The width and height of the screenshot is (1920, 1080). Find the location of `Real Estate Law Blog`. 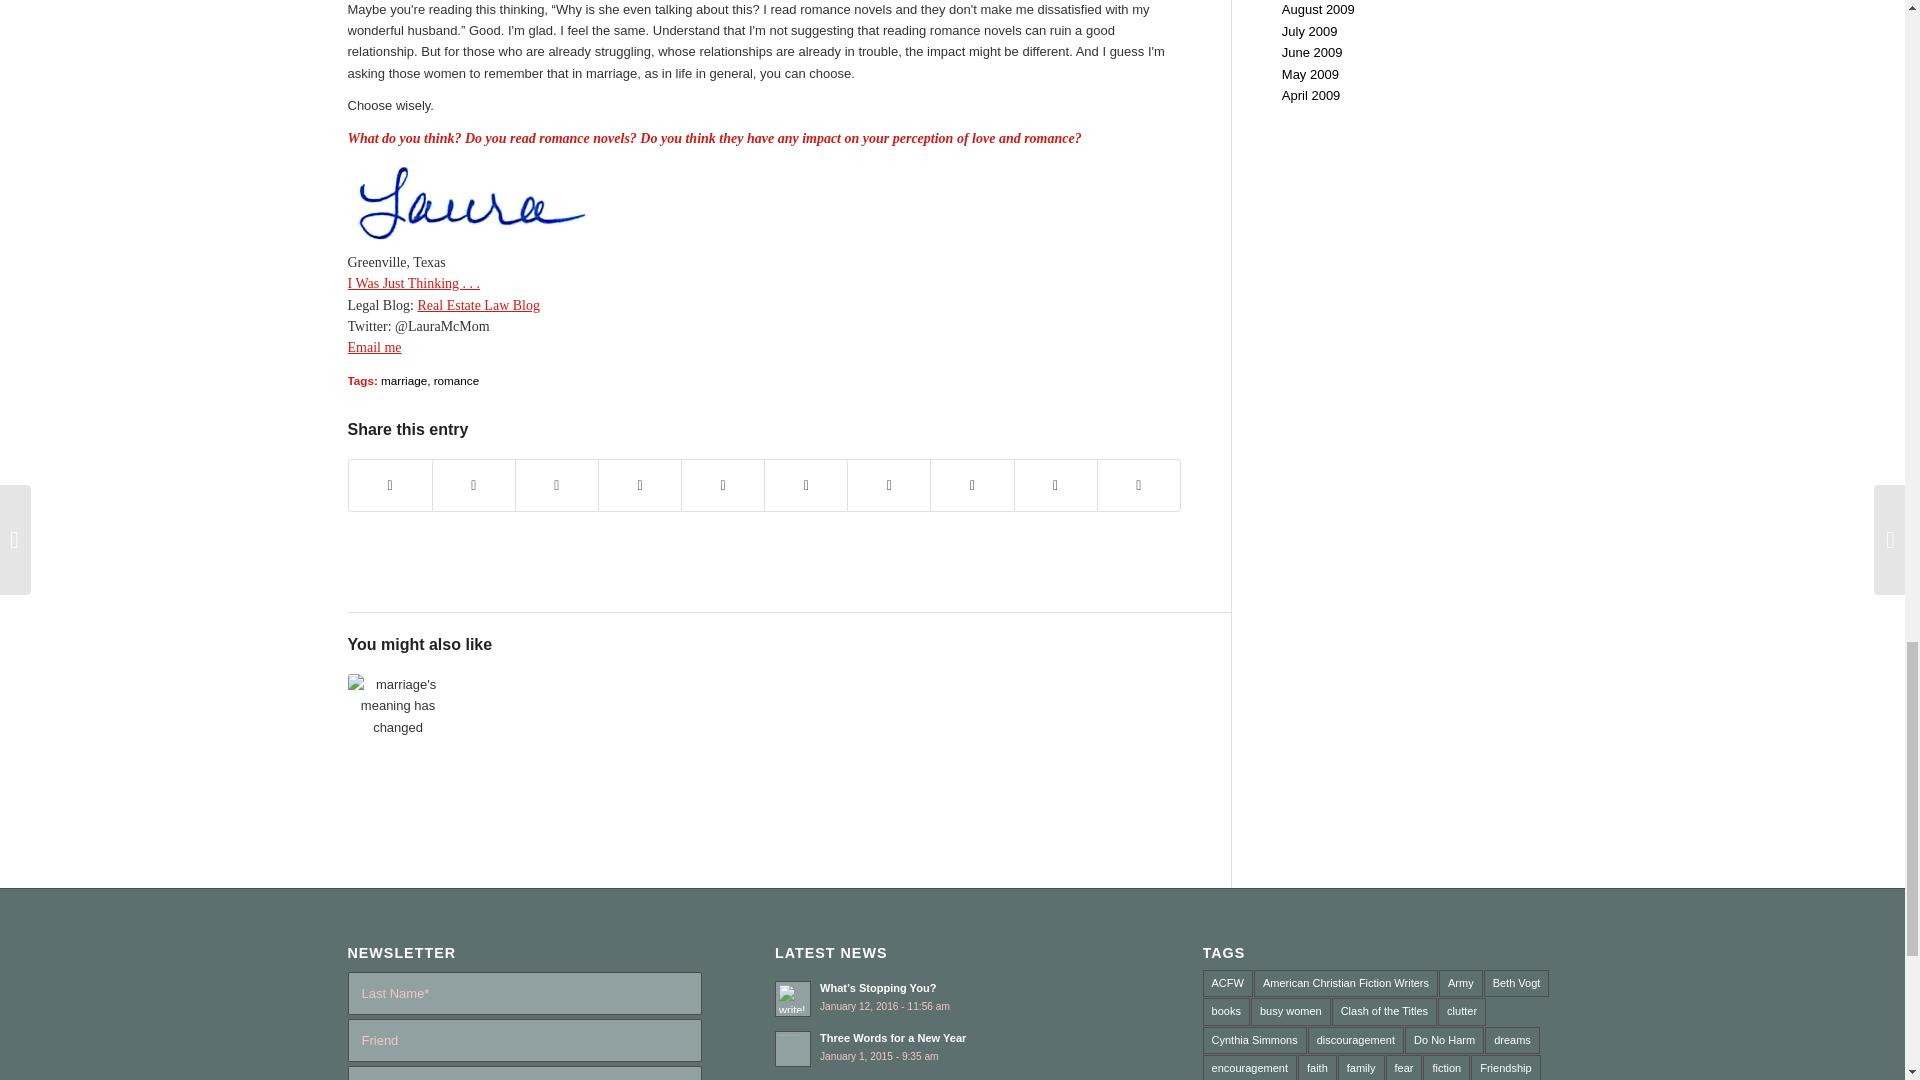

Real Estate Law Blog is located at coordinates (478, 306).